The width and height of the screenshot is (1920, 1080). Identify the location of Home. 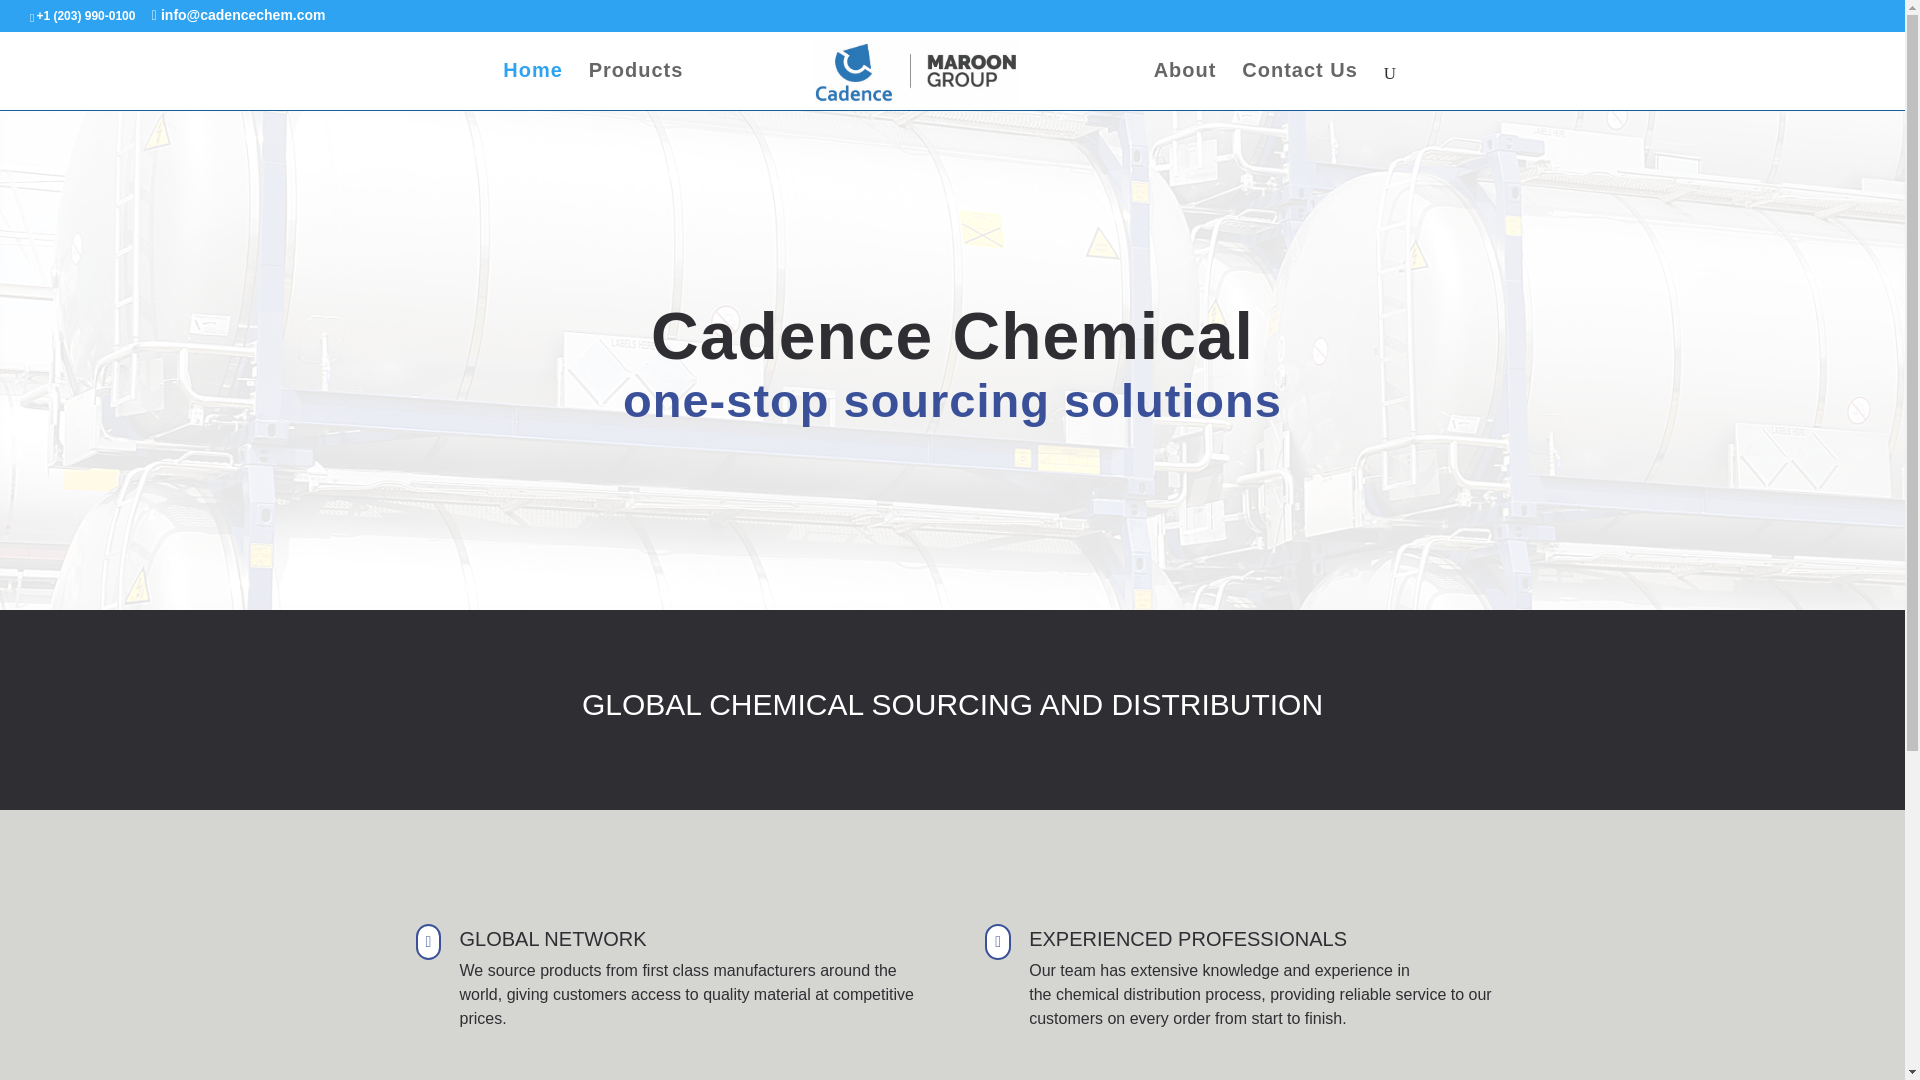
(532, 86).